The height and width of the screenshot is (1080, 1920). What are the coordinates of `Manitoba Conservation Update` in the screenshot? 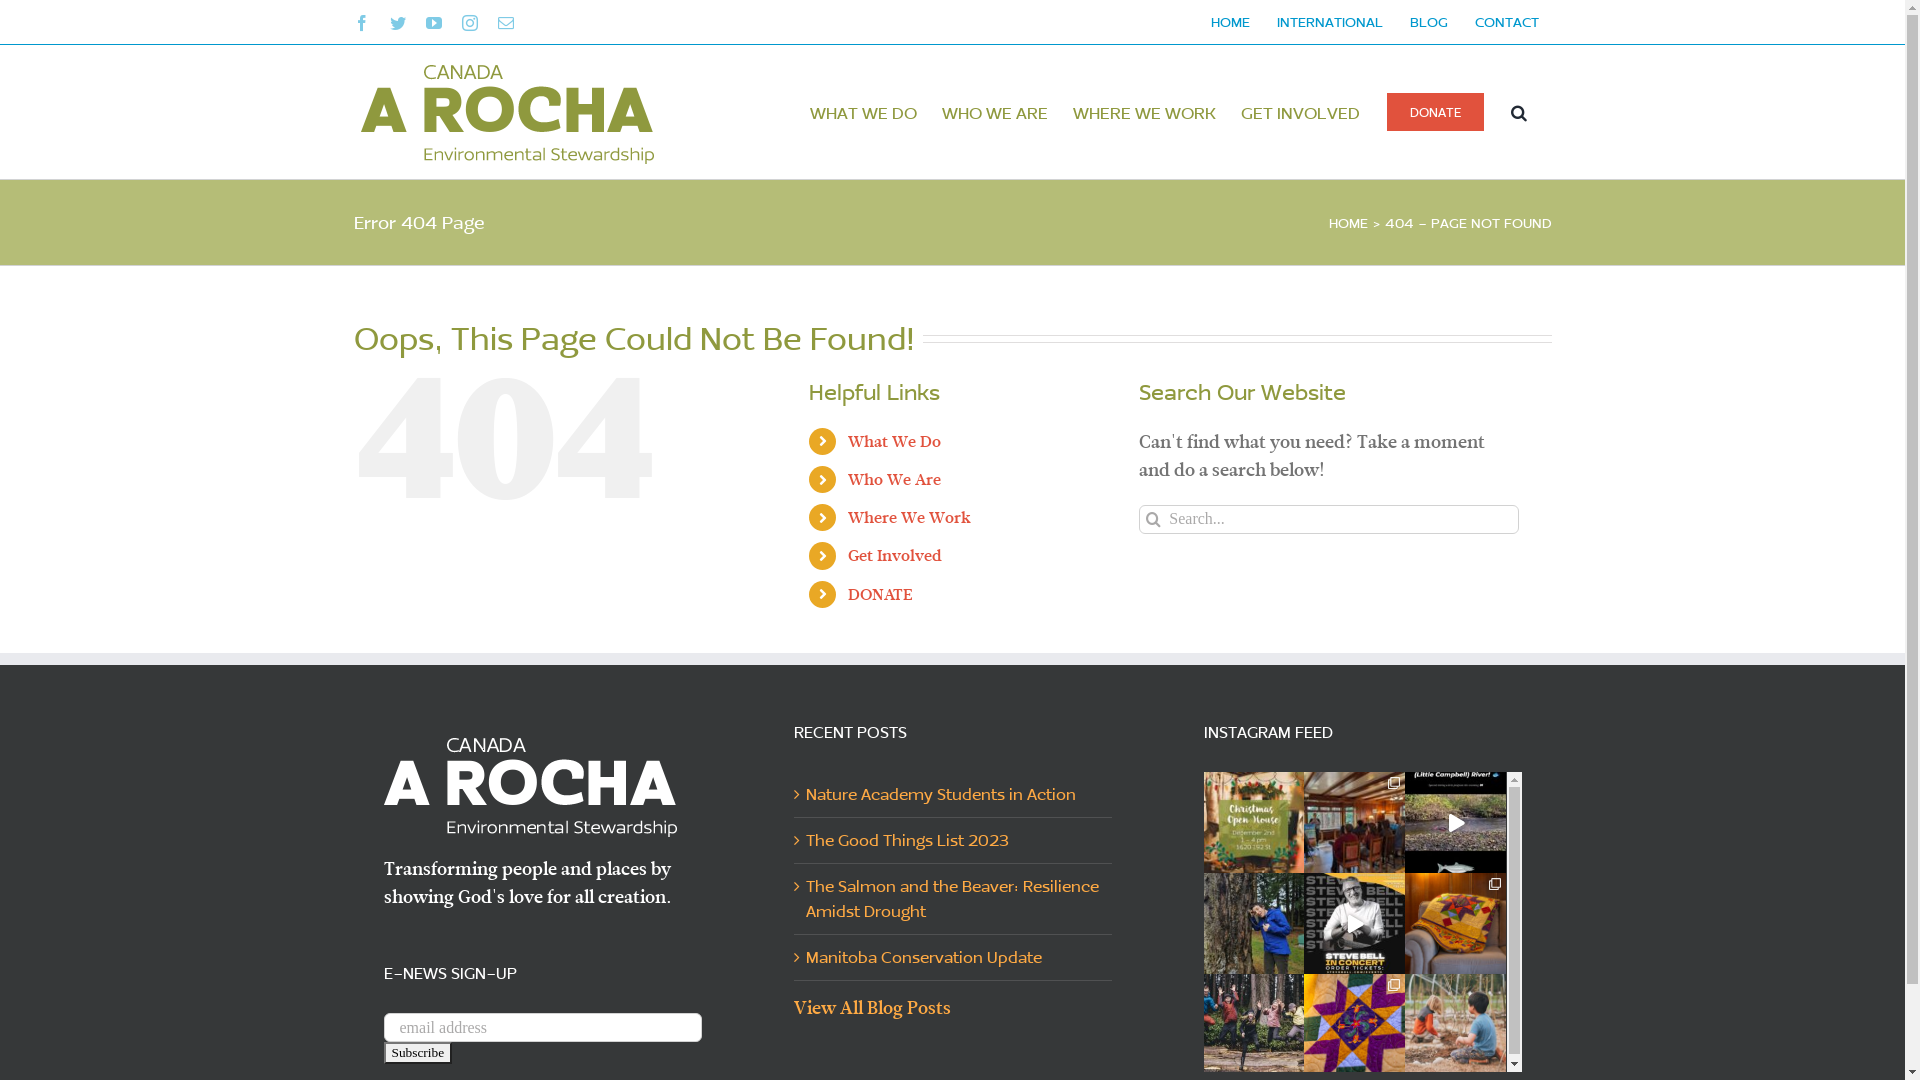 It's located at (954, 958).